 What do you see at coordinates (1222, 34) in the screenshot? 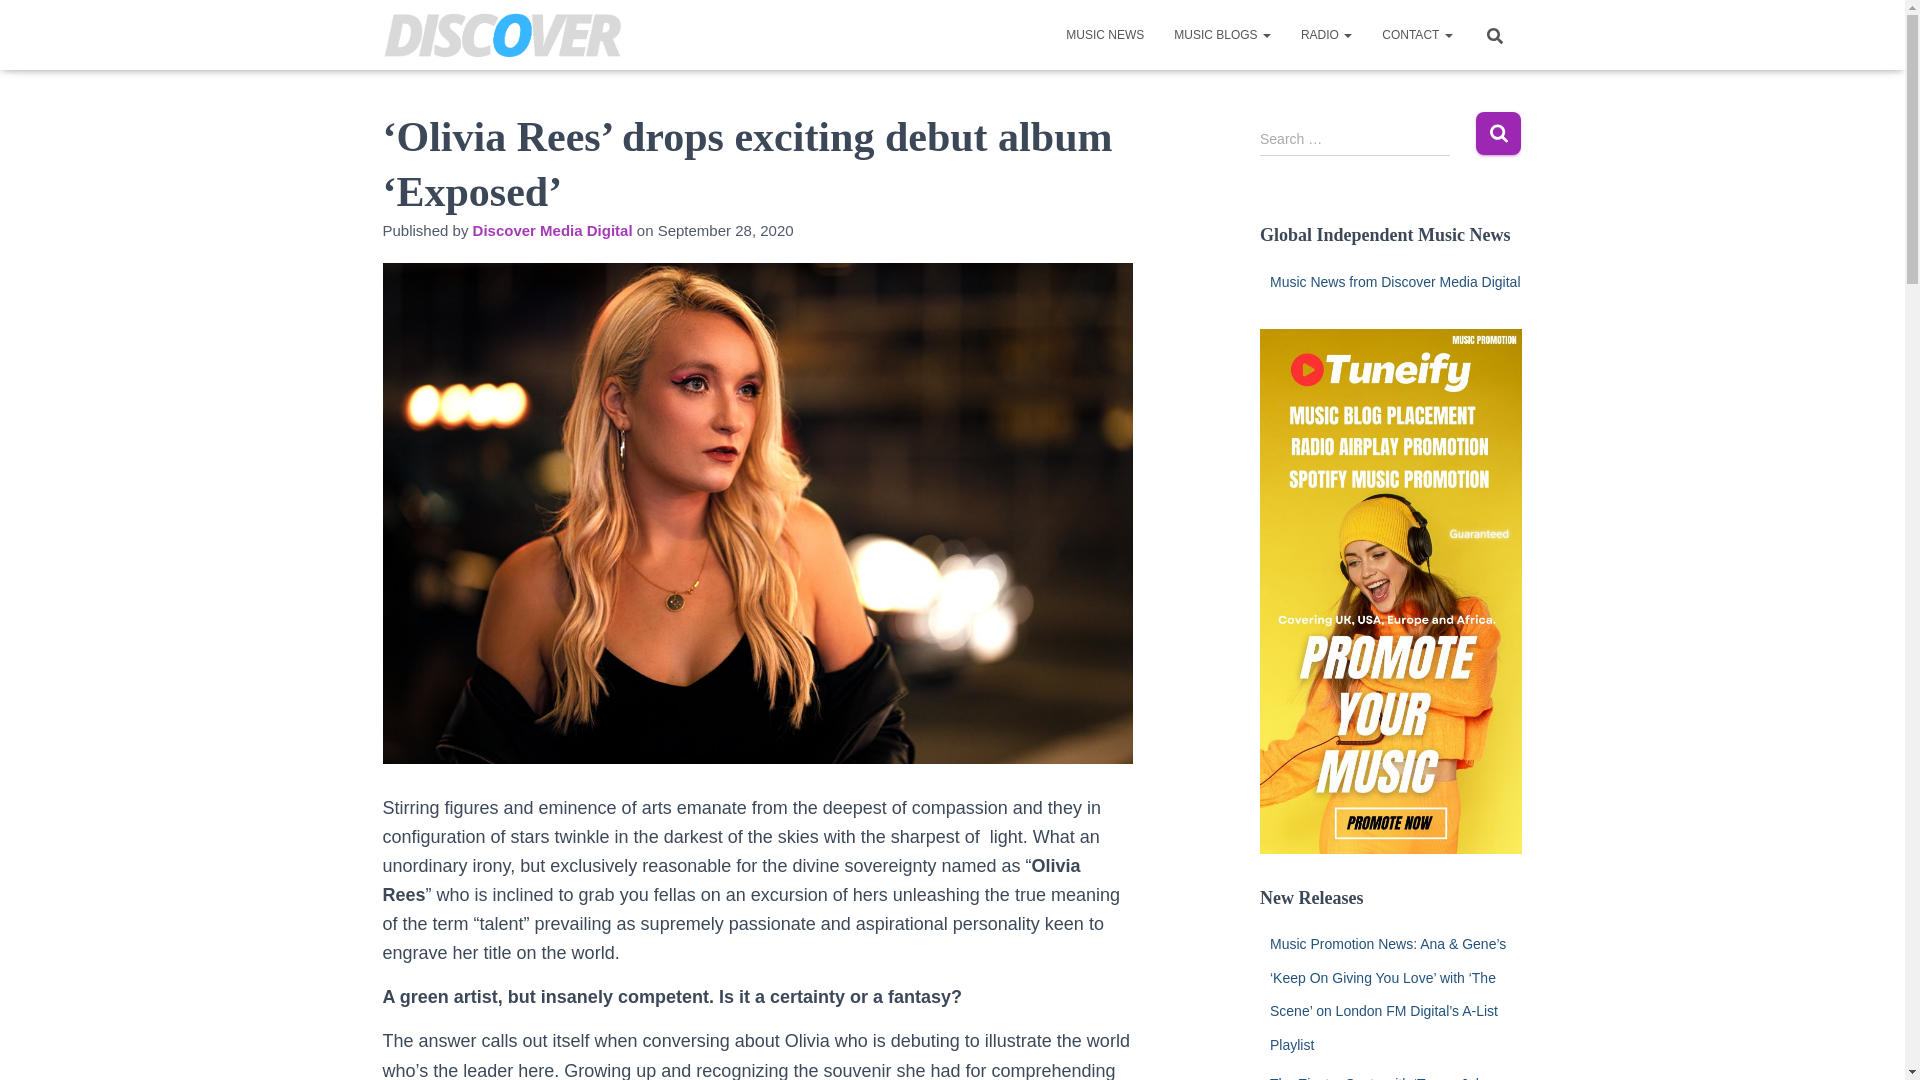
I see `Music Blogs` at bounding box center [1222, 34].